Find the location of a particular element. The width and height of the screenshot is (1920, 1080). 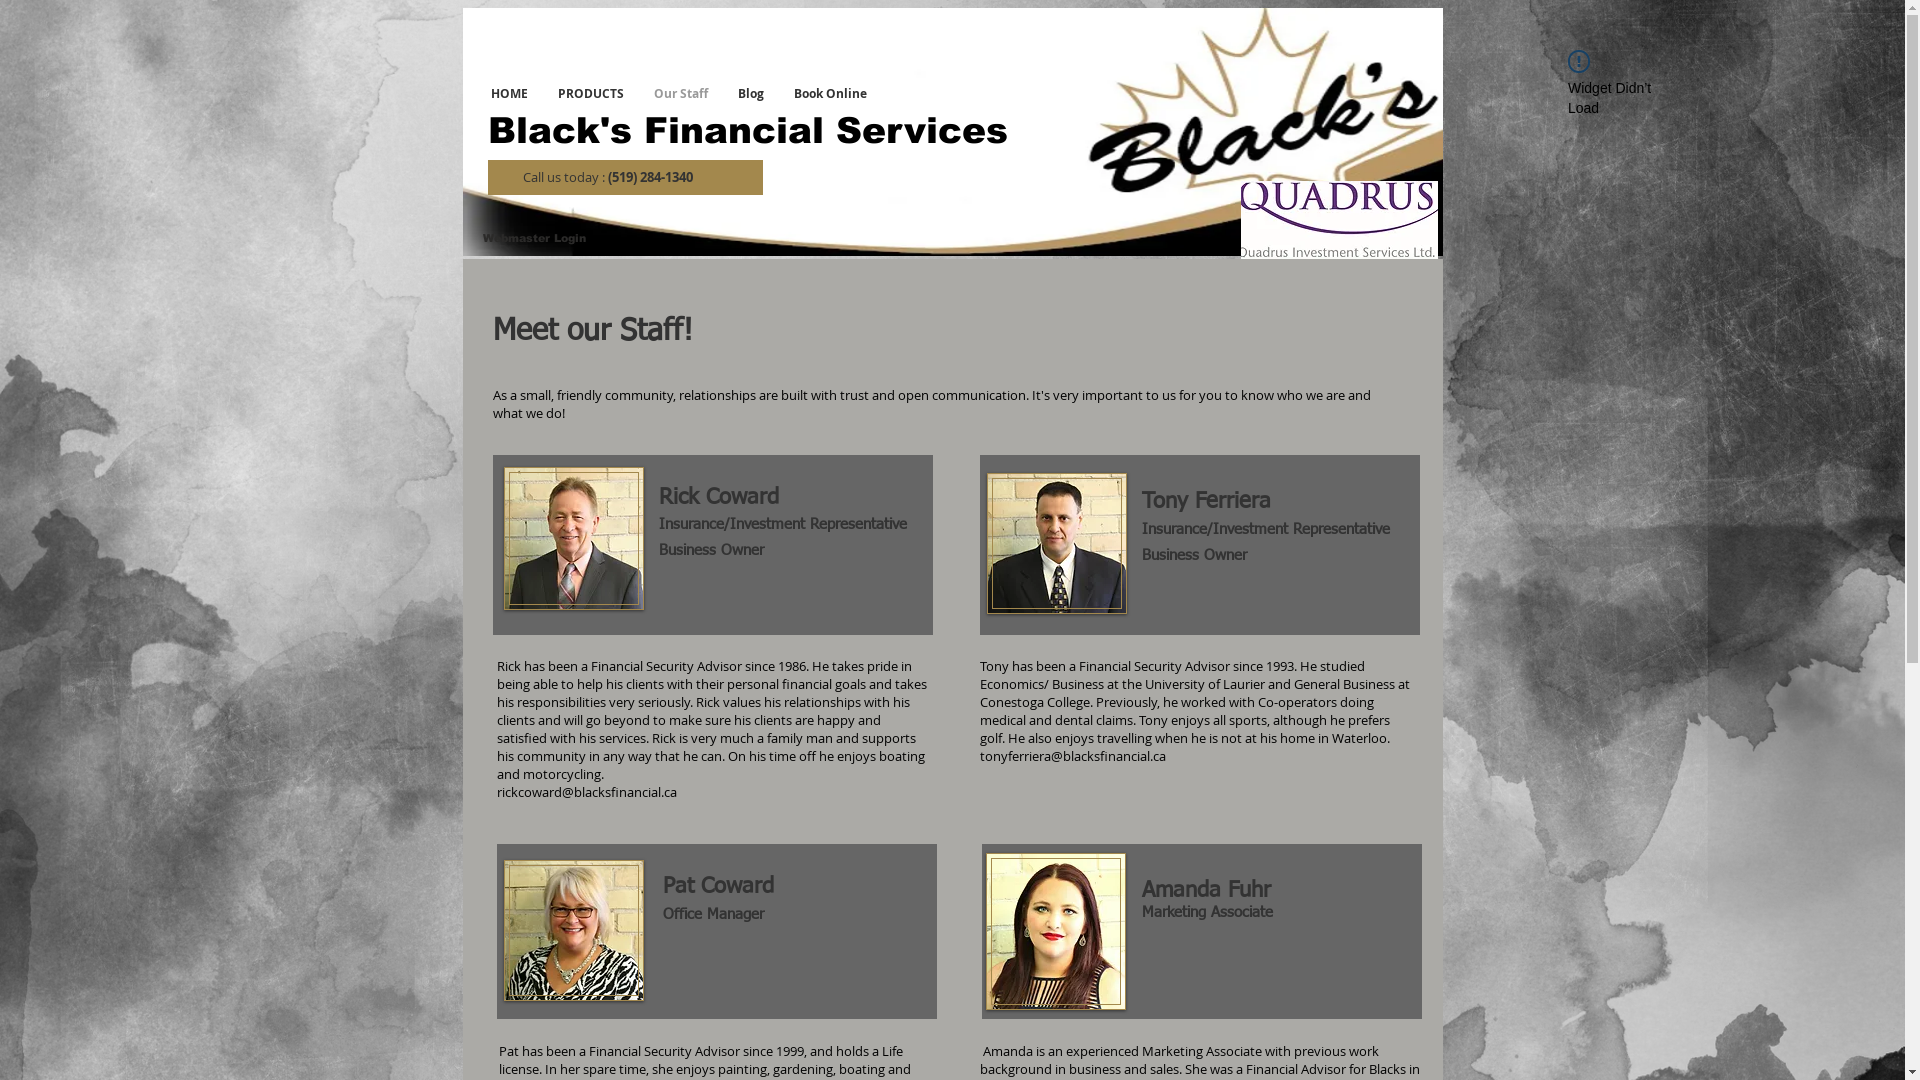

tony-may2015.jpg is located at coordinates (1056, 544).